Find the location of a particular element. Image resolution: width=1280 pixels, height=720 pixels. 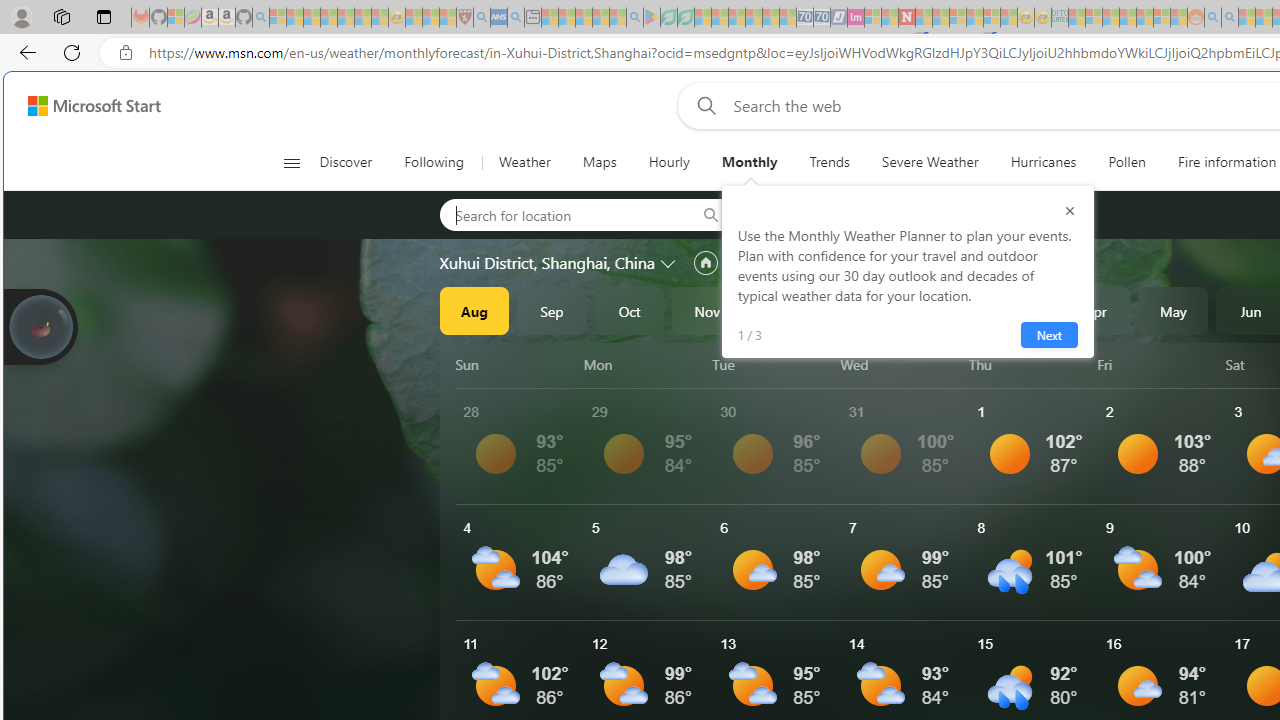

Weather is located at coordinates (524, 162).